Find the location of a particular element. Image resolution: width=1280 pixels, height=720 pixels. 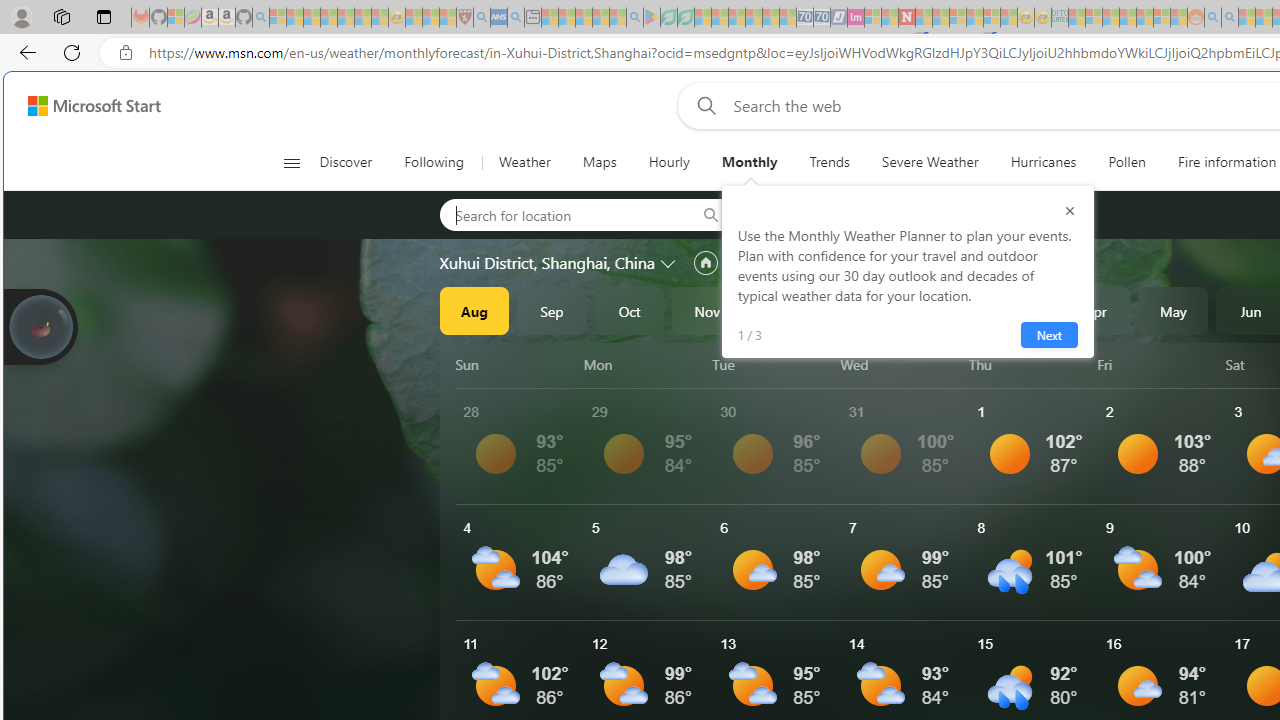

Weather is located at coordinates (524, 162).